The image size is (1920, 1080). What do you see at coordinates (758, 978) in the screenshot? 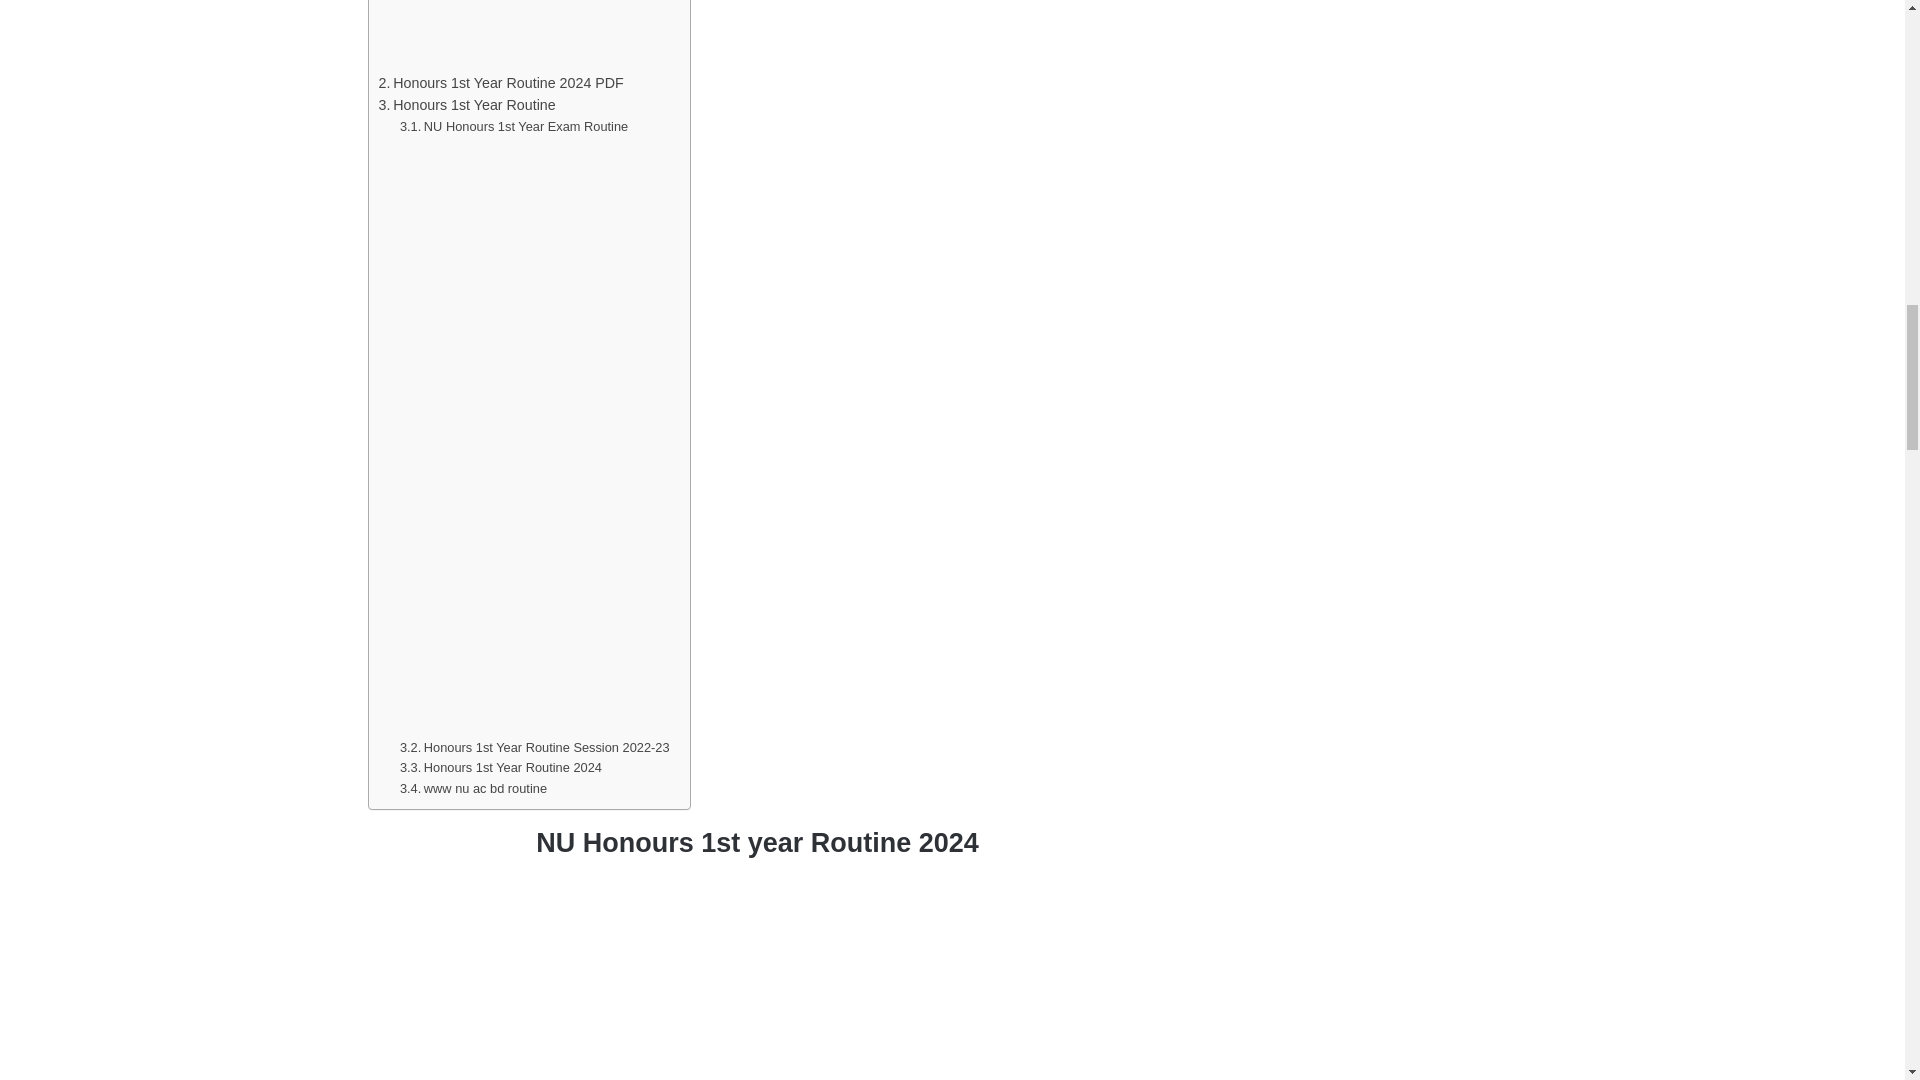
I see `Advertisement` at bounding box center [758, 978].